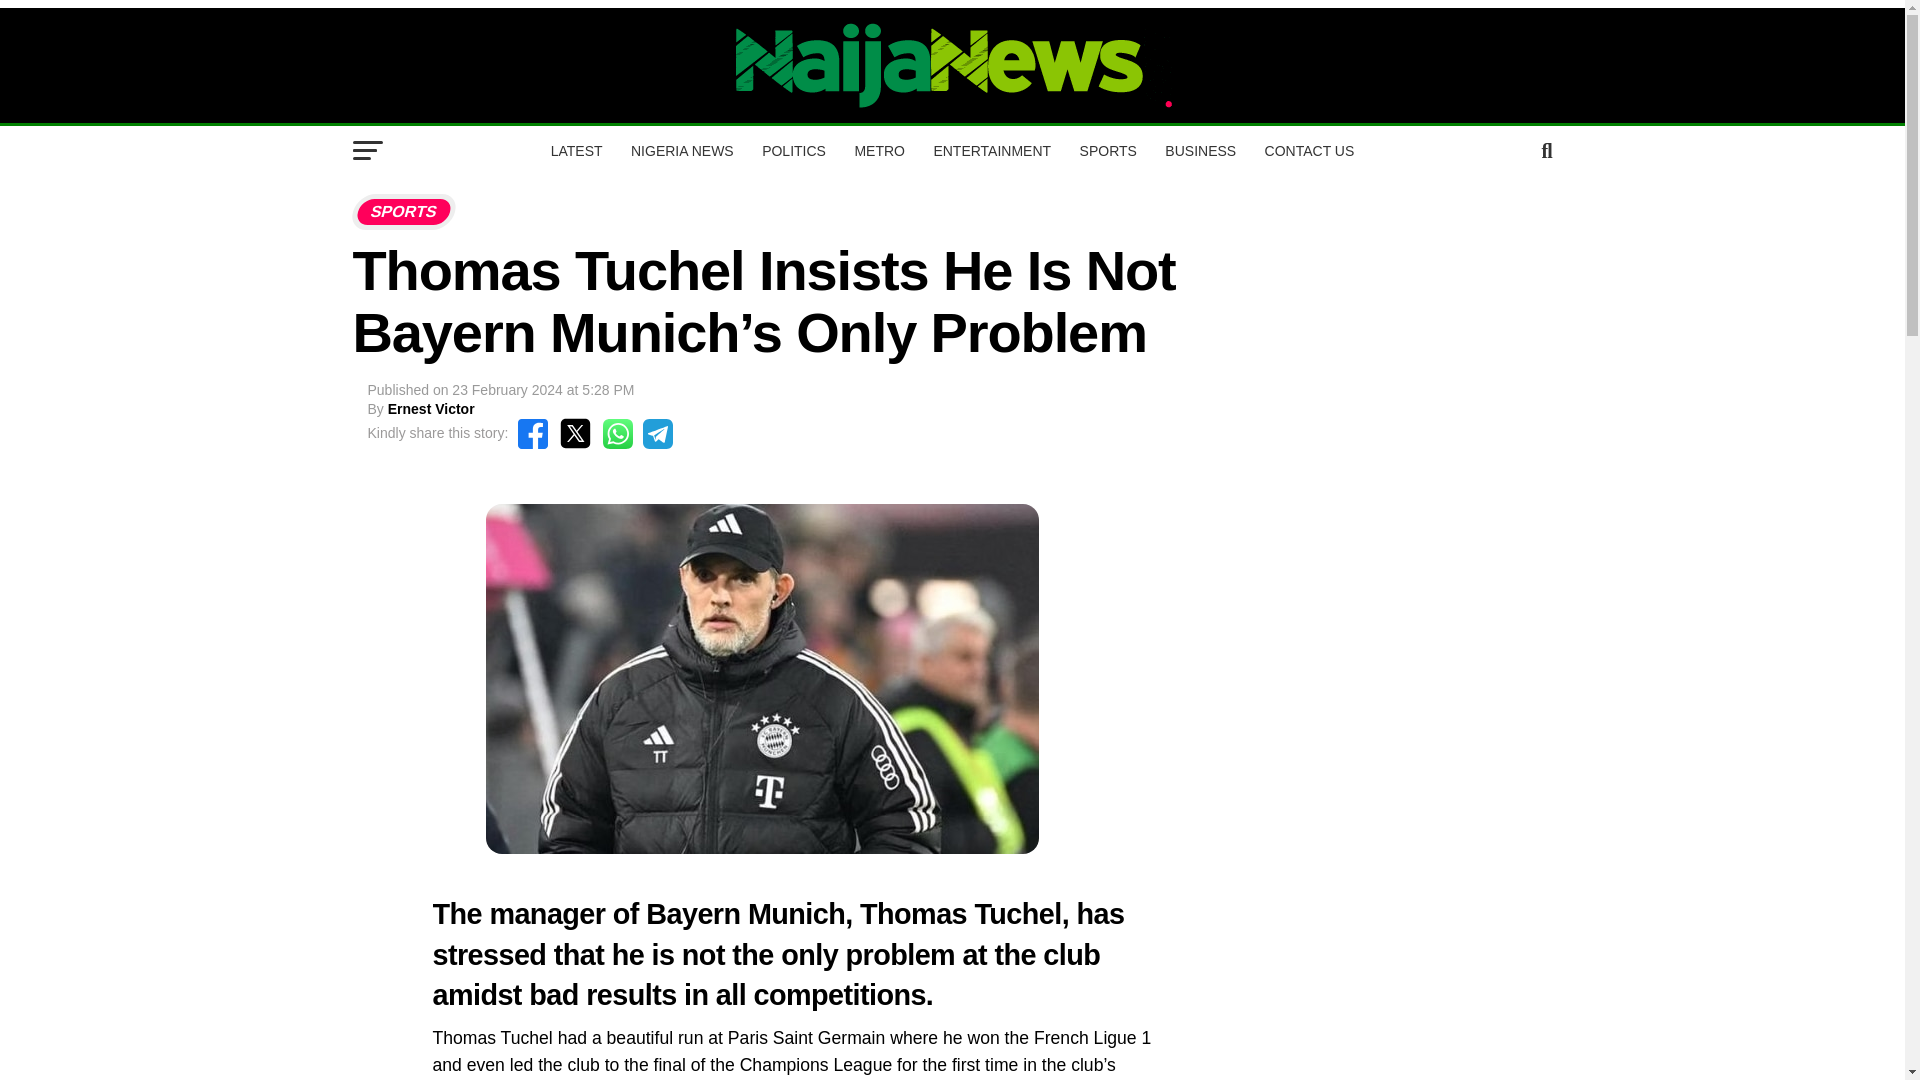 The height and width of the screenshot is (1080, 1920). What do you see at coordinates (682, 151) in the screenshot?
I see `NIGERIA NEWS` at bounding box center [682, 151].